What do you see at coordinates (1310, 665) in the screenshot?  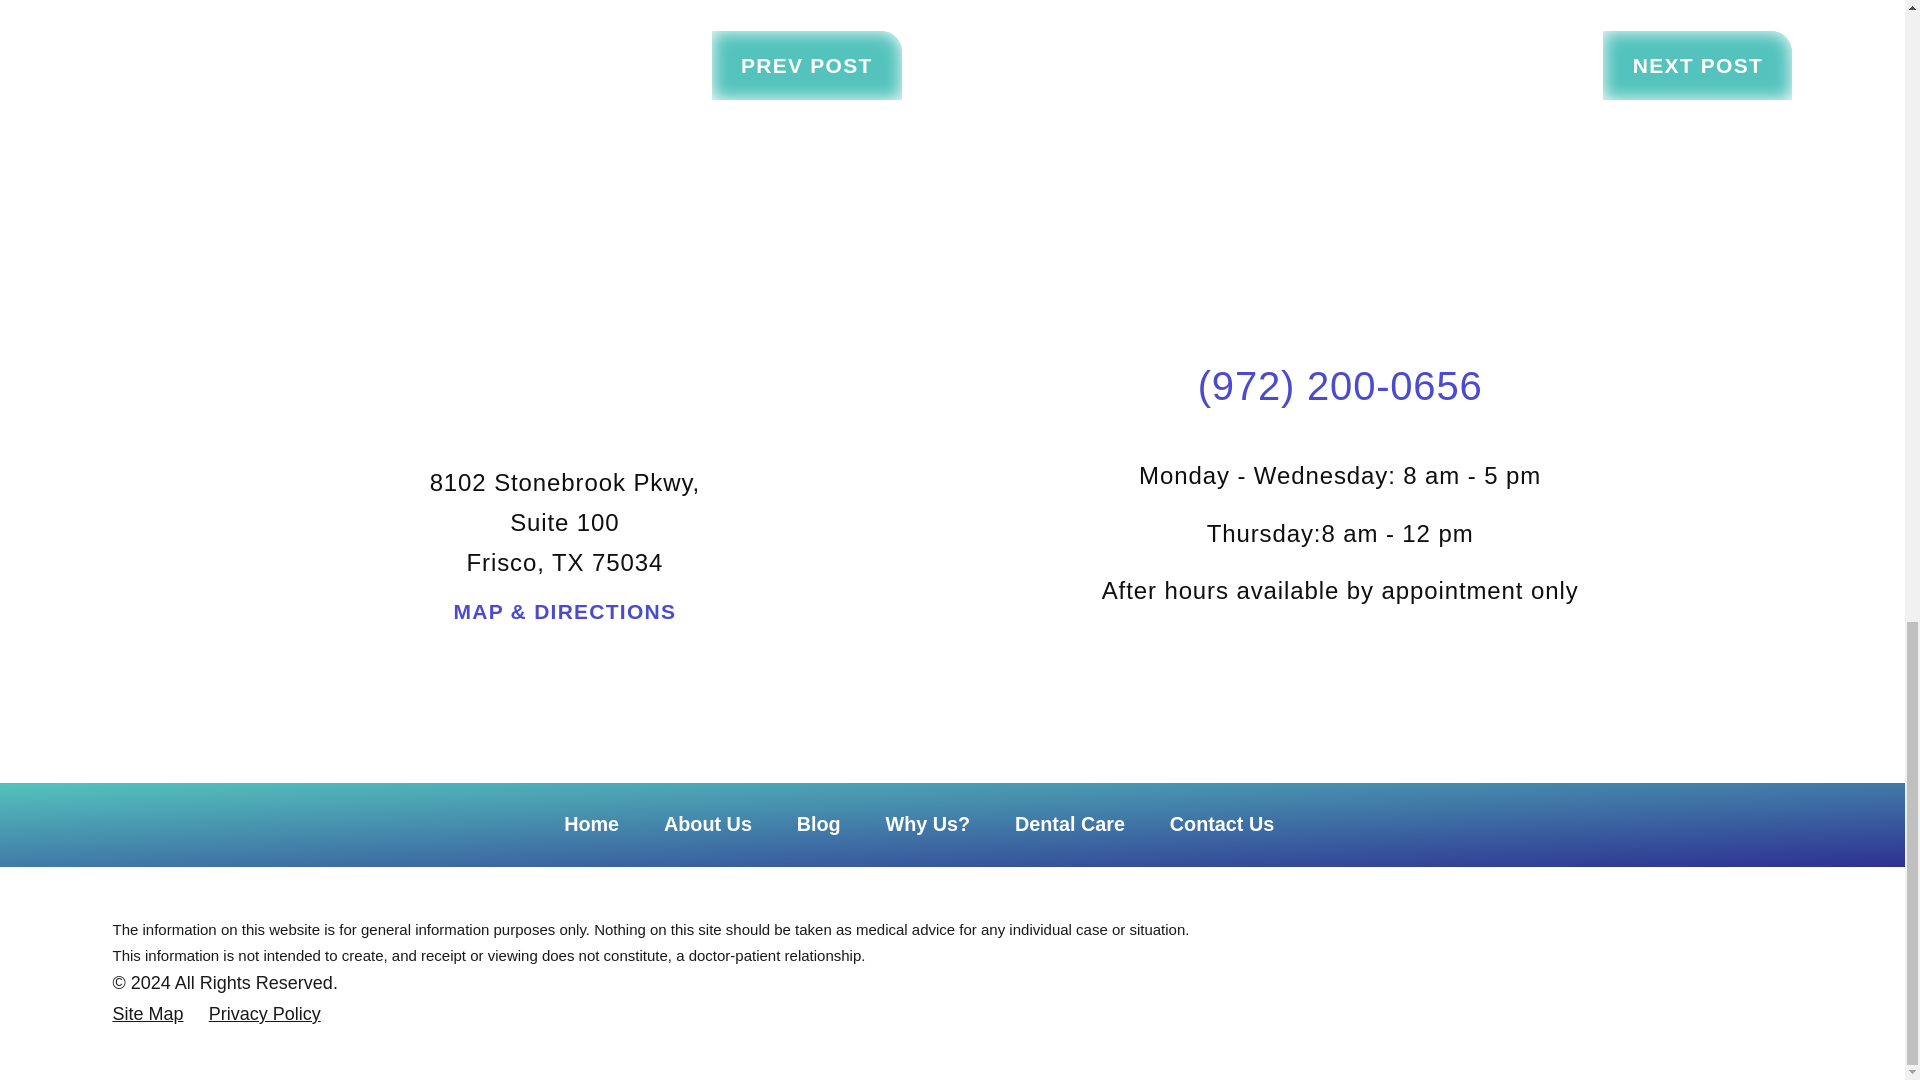 I see `Yelp` at bounding box center [1310, 665].